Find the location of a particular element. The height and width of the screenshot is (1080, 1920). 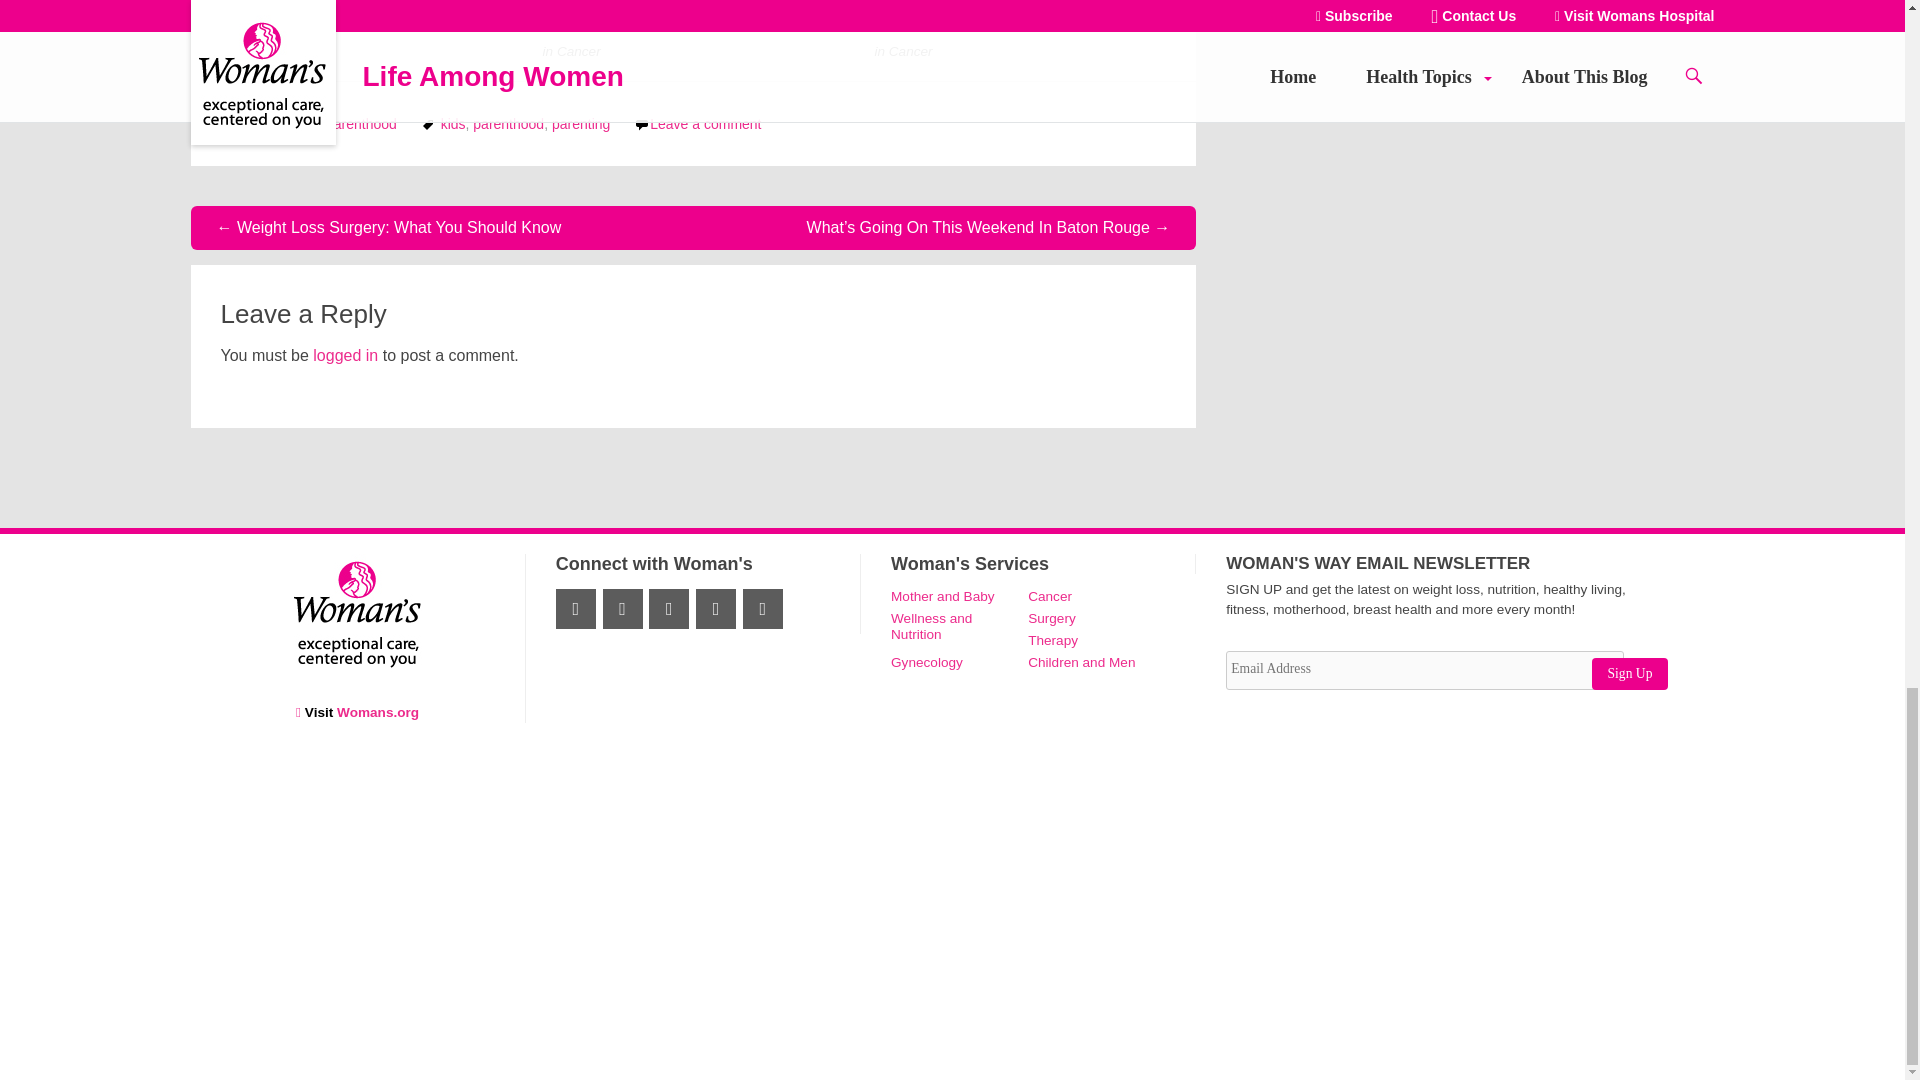

parenting is located at coordinates (581, 123).